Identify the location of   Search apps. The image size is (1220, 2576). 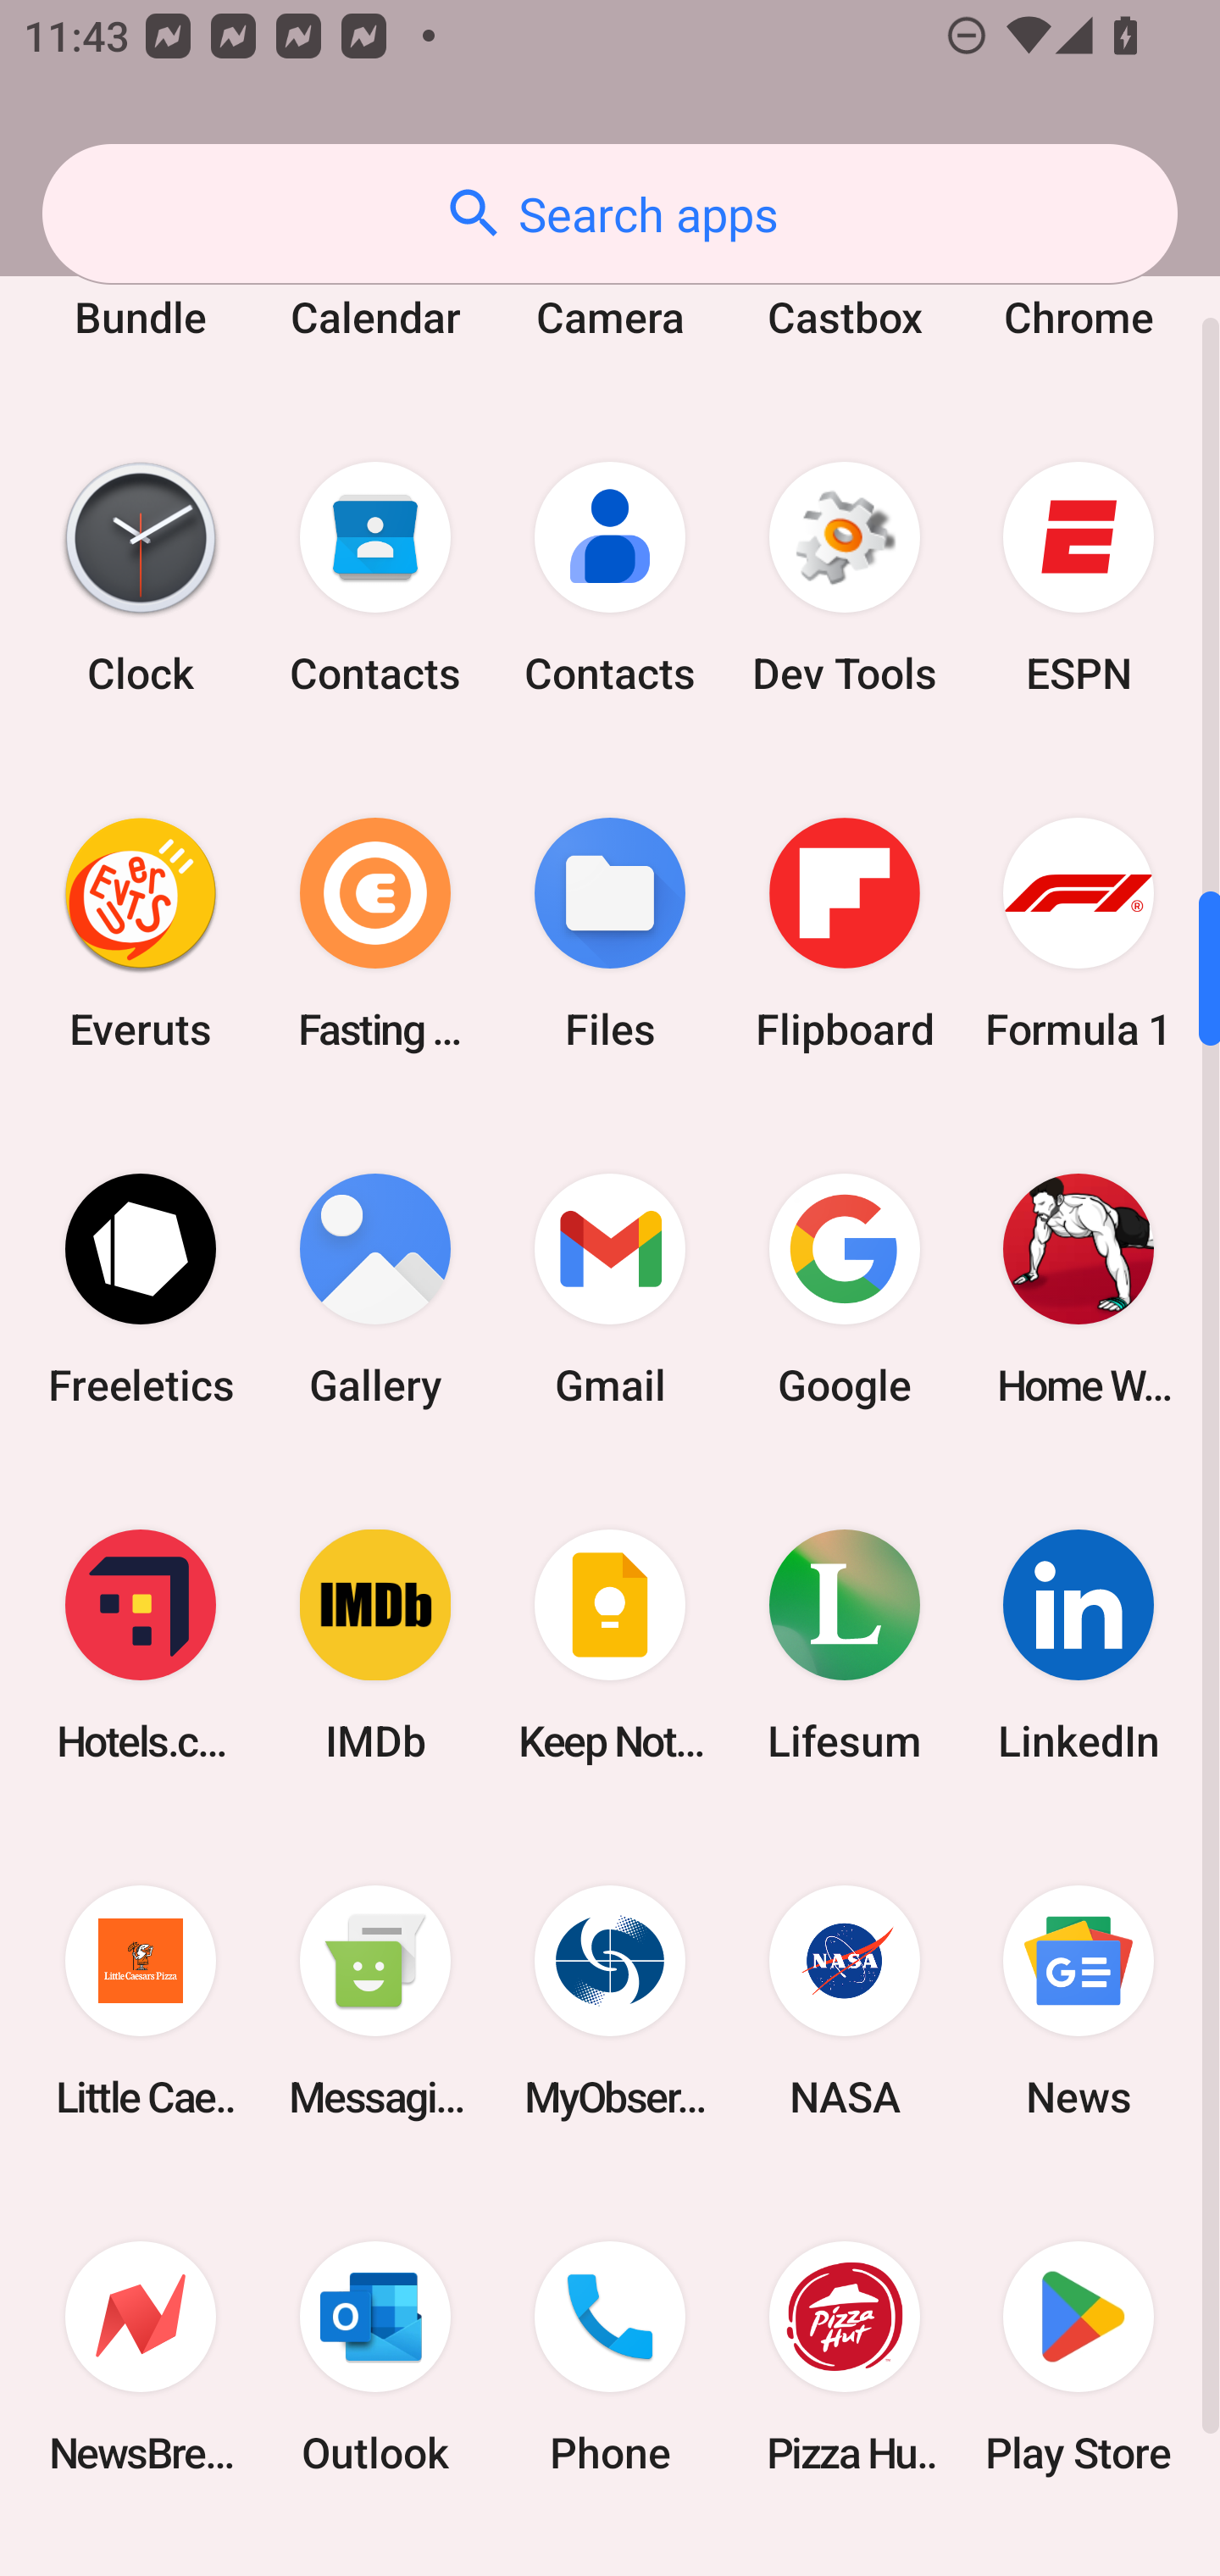
(610, 214).